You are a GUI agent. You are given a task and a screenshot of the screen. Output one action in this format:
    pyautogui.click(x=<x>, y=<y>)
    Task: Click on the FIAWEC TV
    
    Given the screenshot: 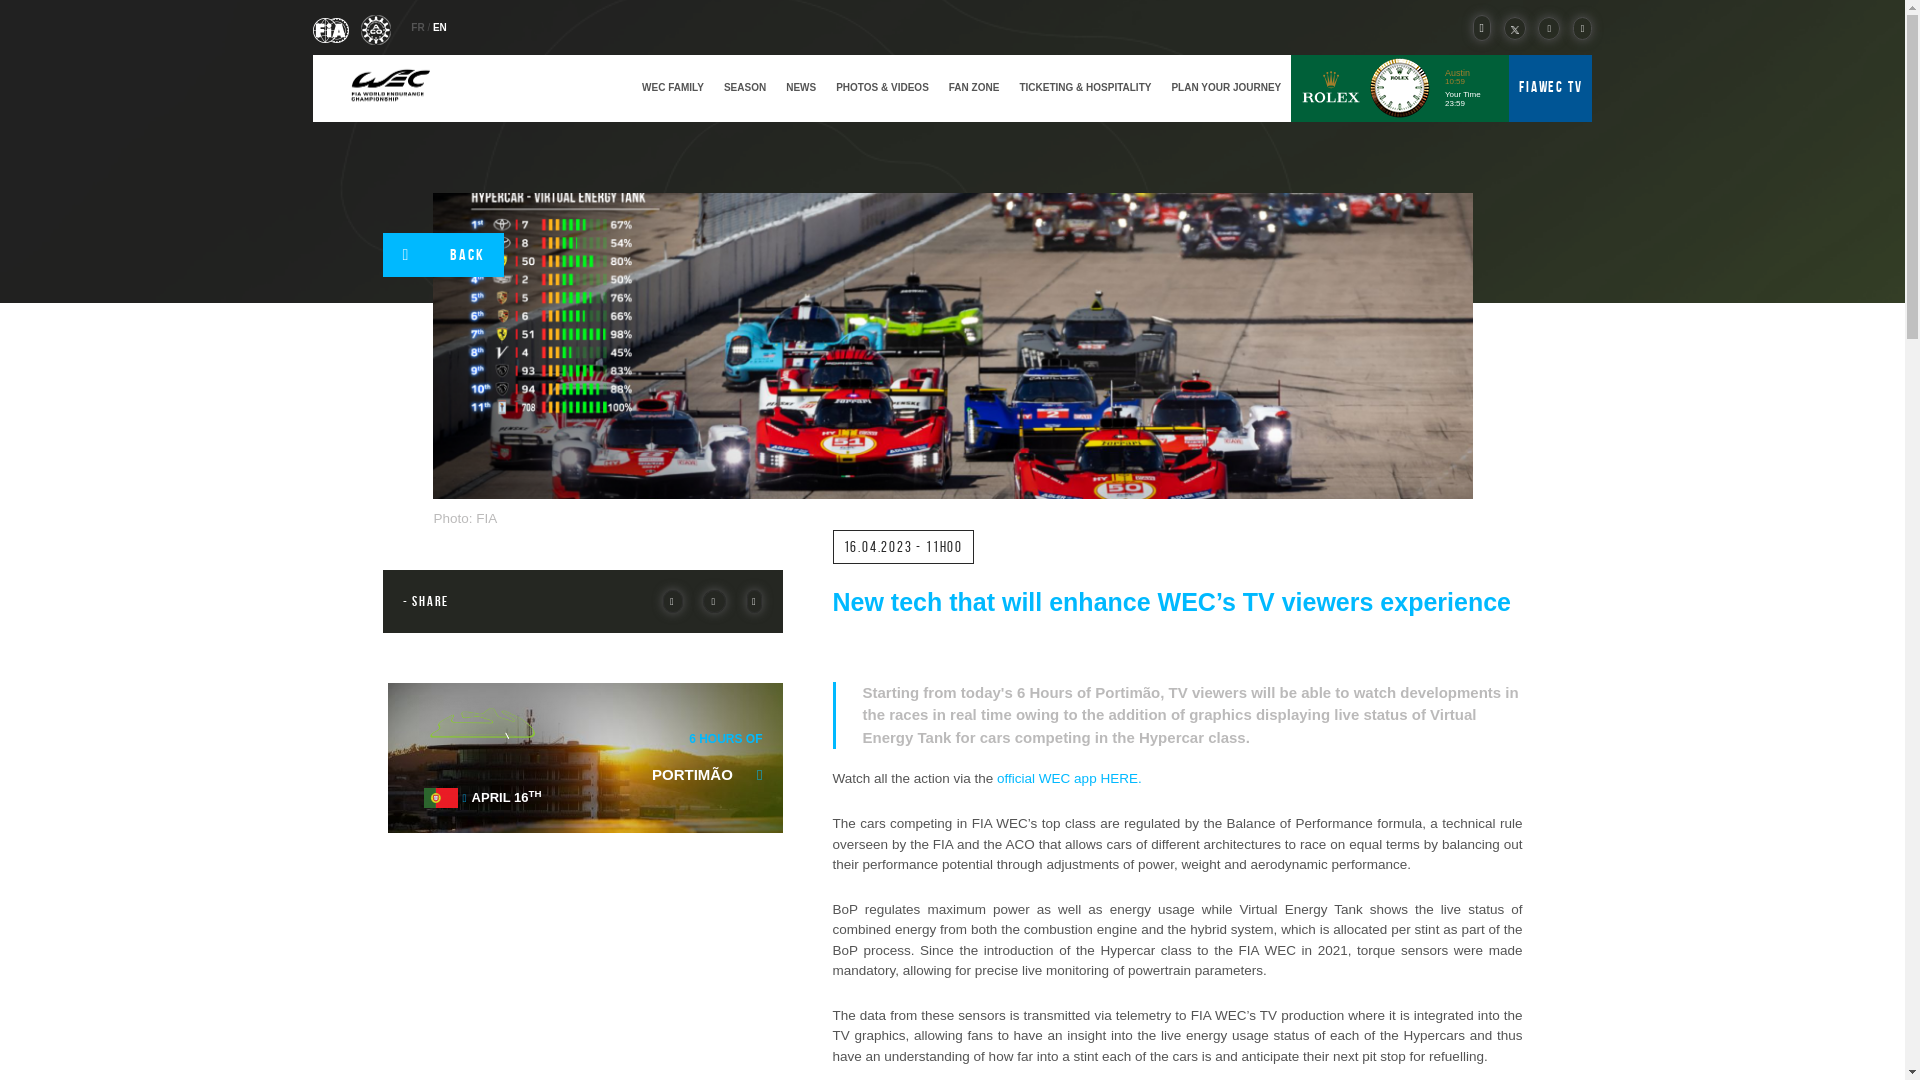 What is the action you would take?
    pyautogui.click(x=1550, y=86)
    